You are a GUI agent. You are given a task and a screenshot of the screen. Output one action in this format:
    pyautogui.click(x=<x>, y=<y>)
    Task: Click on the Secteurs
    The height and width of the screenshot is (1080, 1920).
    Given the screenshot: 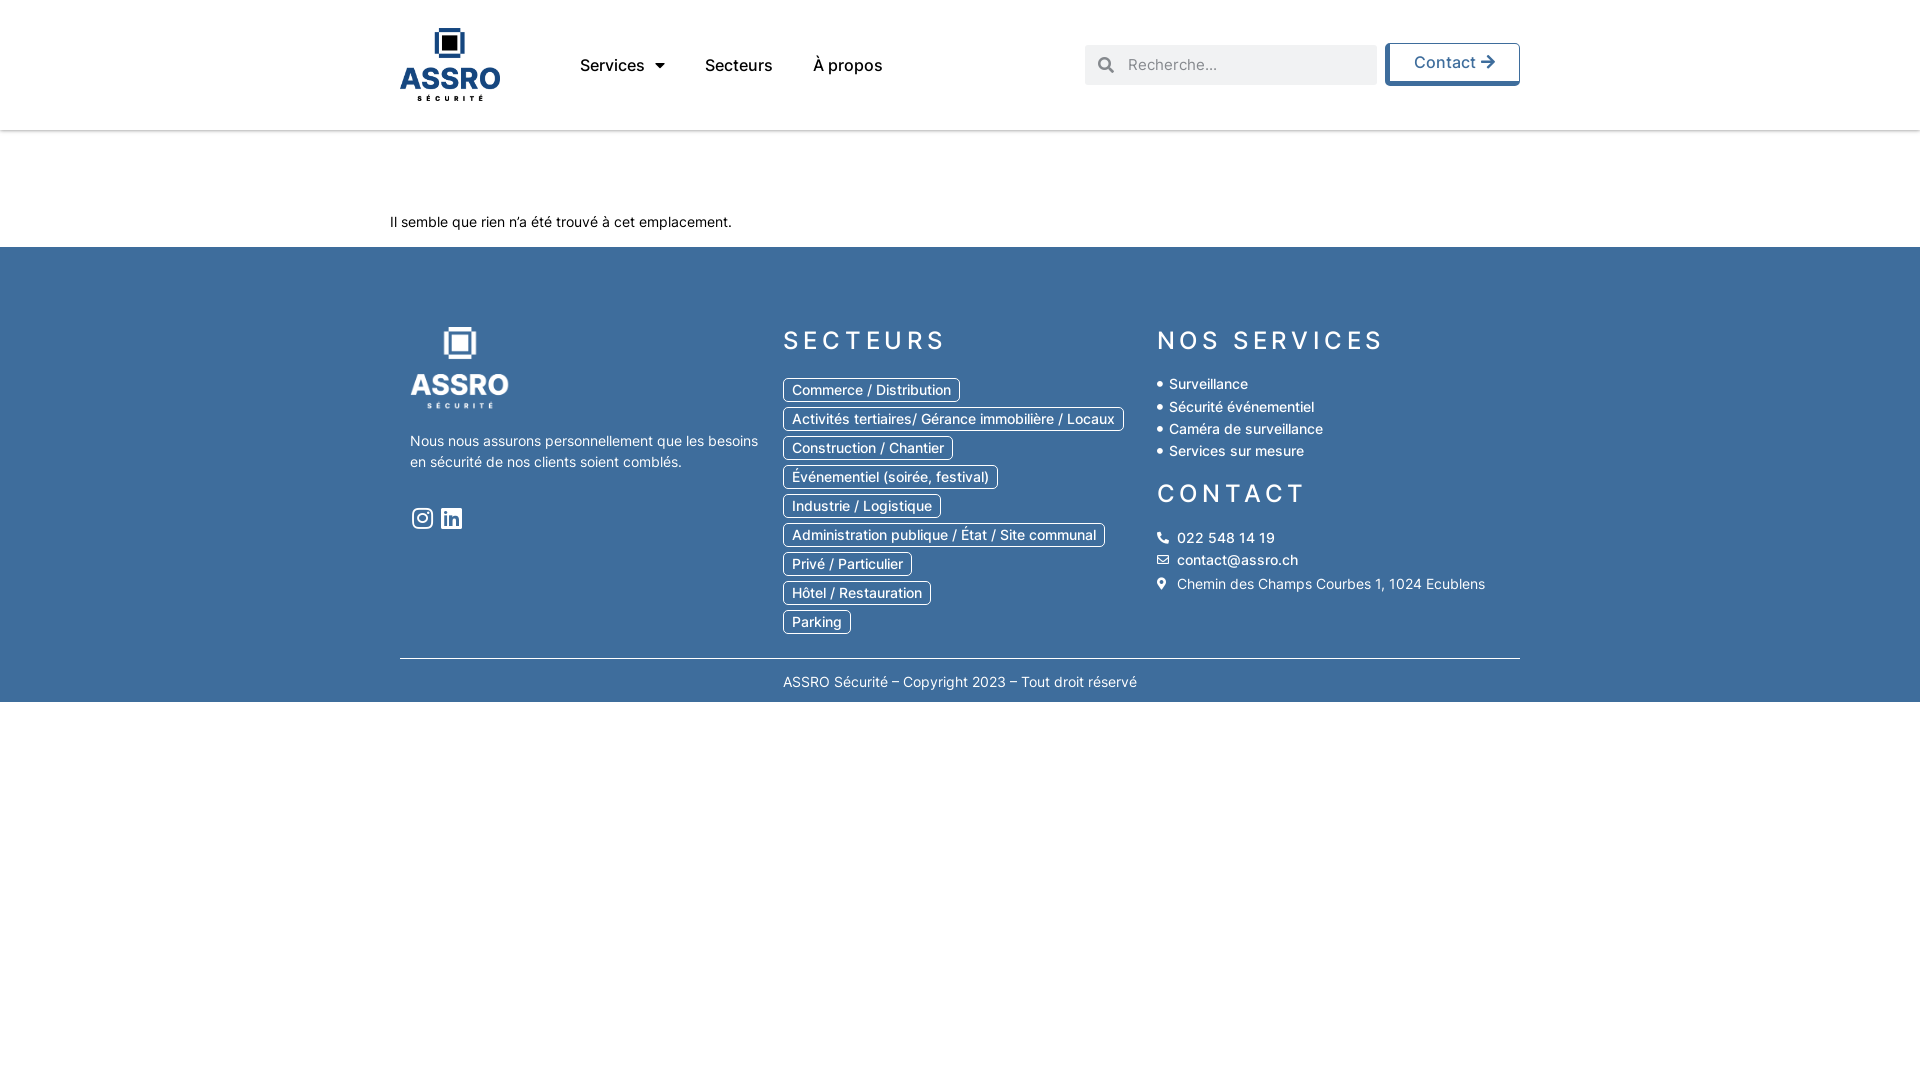 What is the action you would take?
    pyautogui.click(x=739, y=65)
    